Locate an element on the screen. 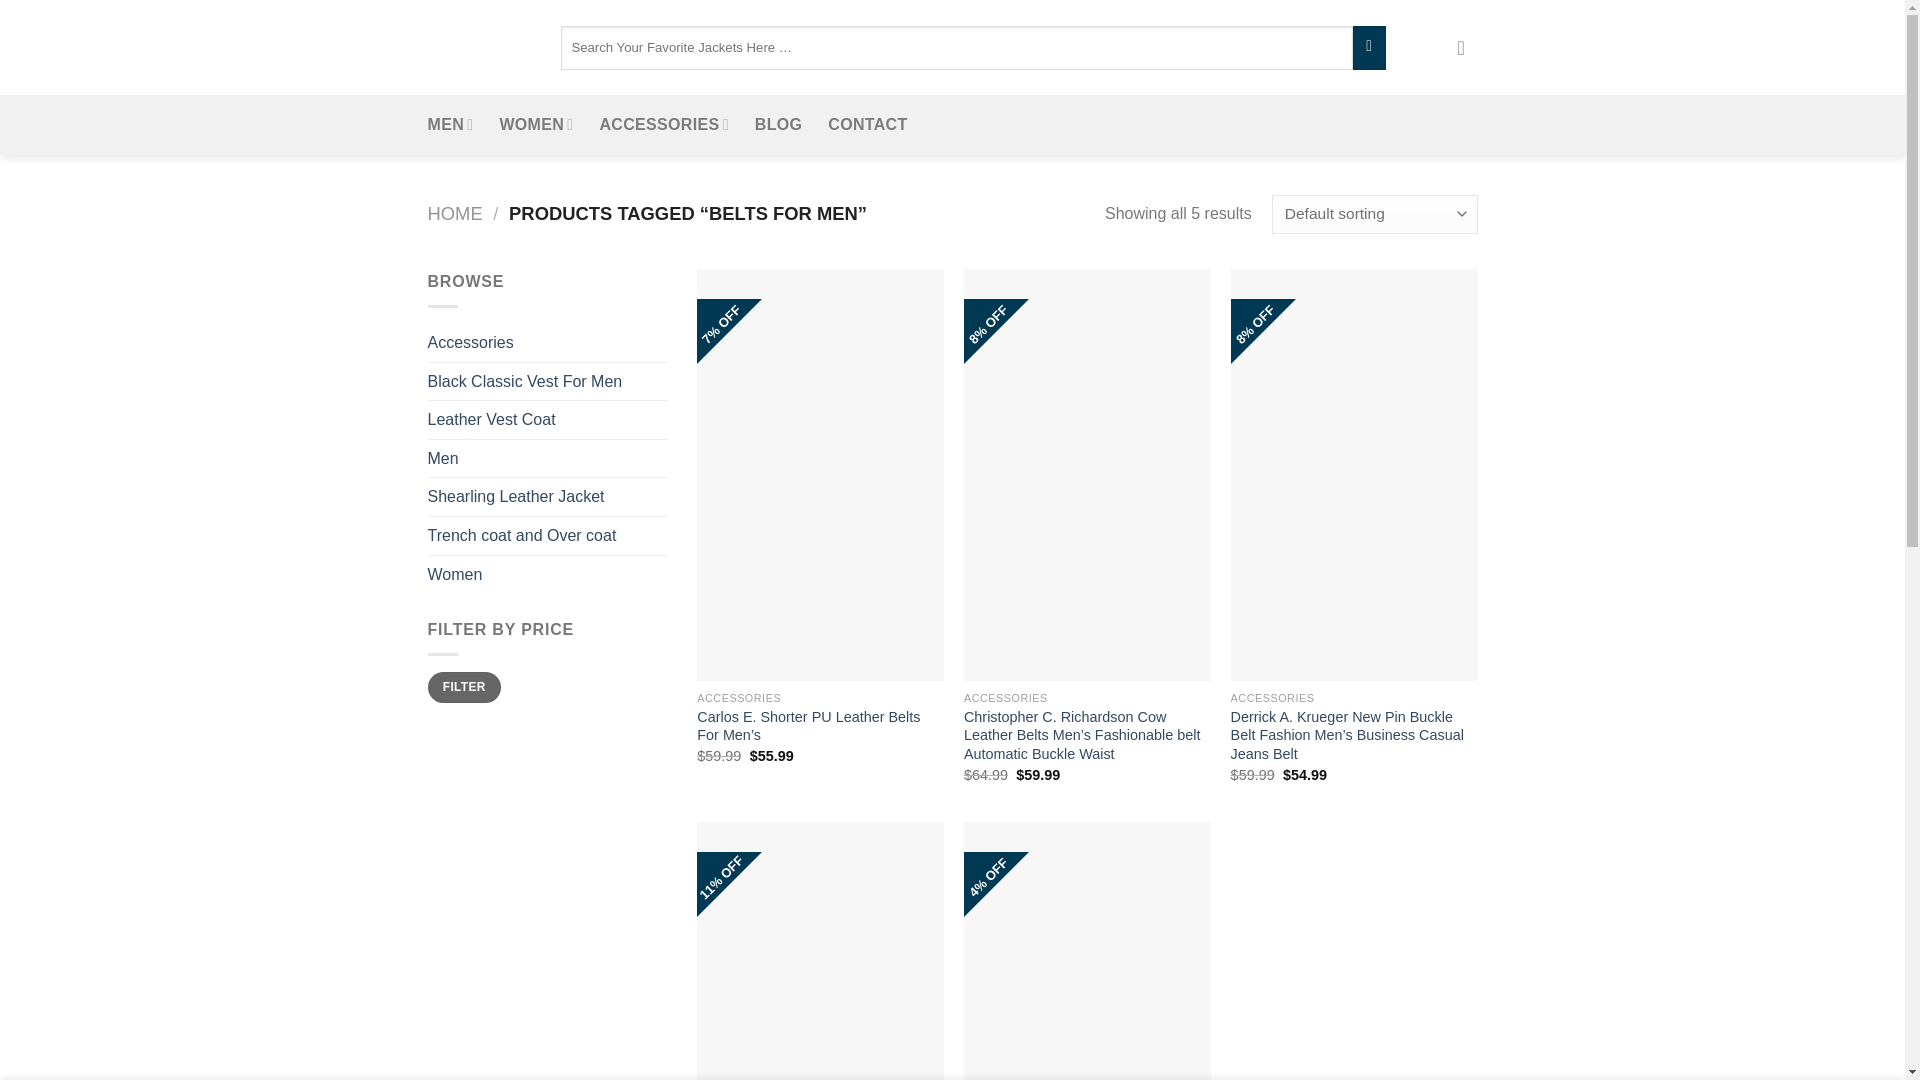 This screenshot has height=1080, width=1920. Cart is located at coordinates (1468, 48).